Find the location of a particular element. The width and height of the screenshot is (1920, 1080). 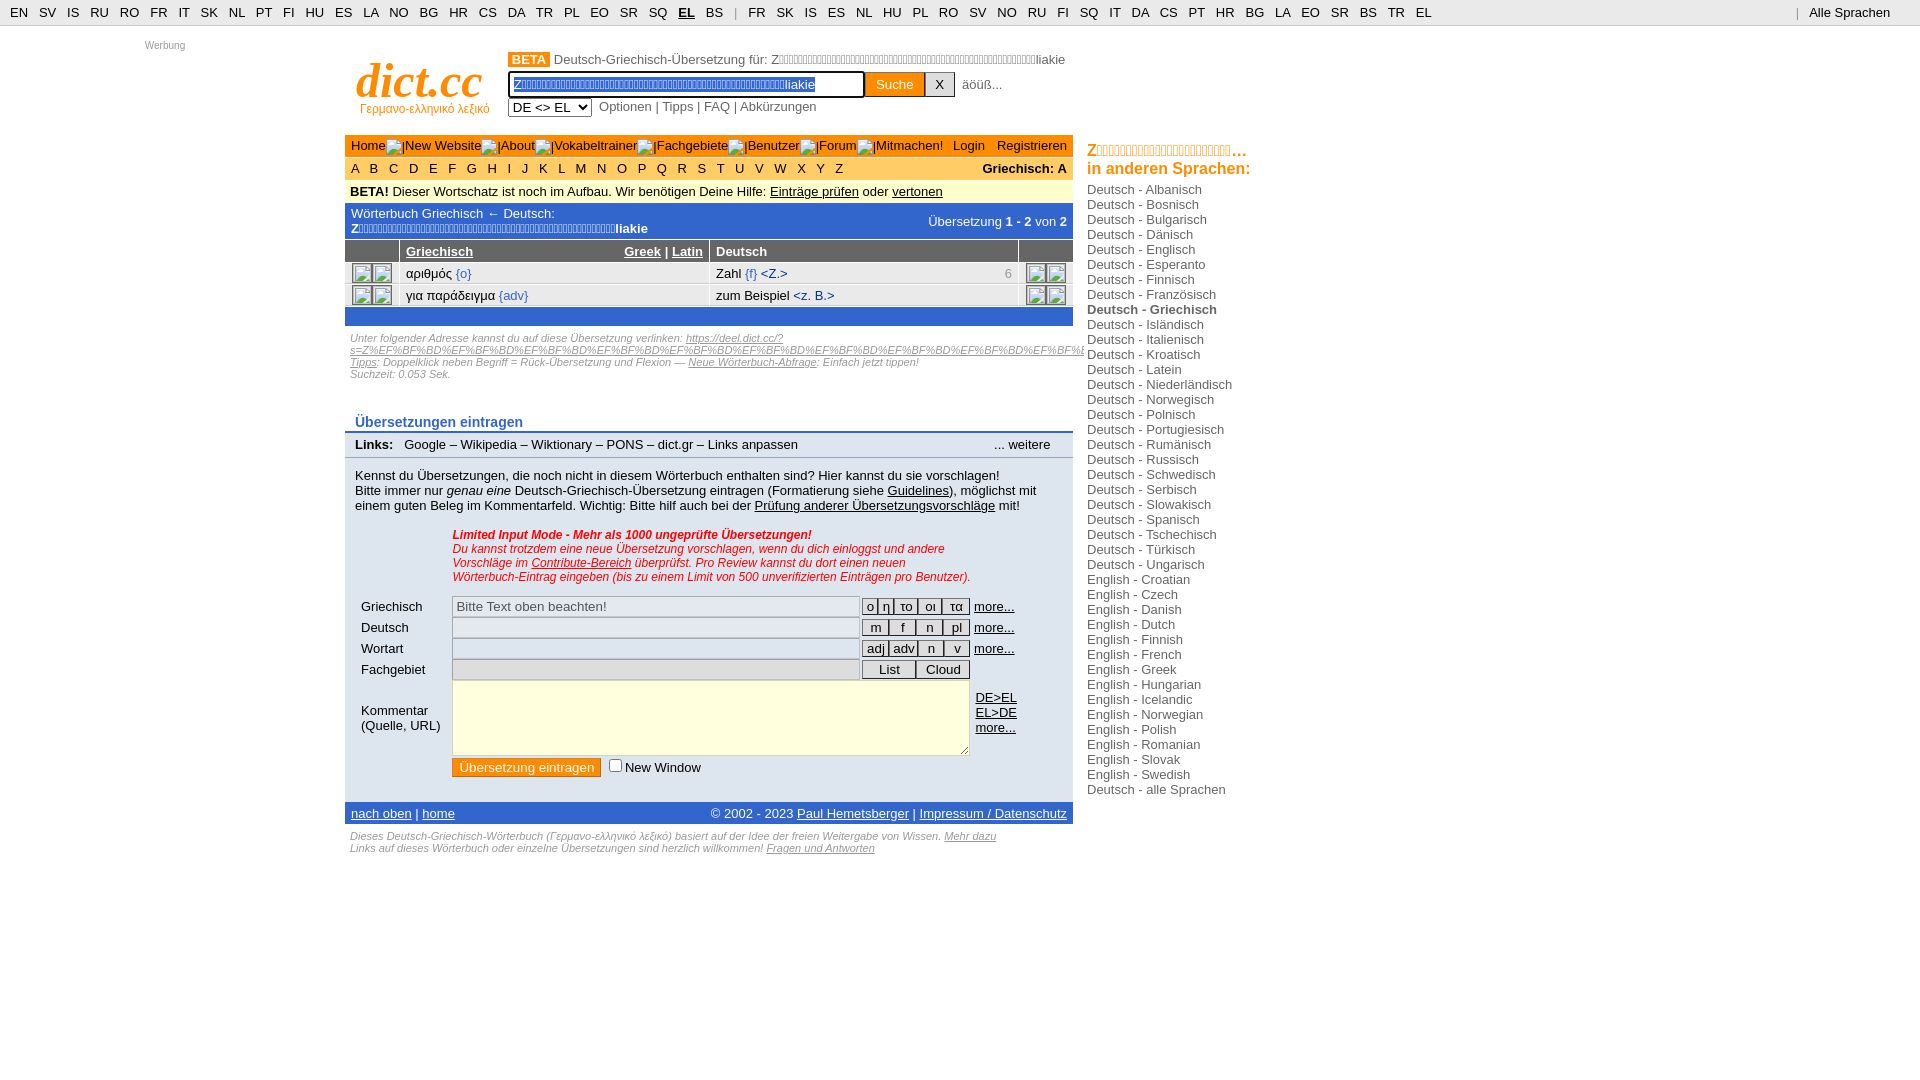

Greek is located at coordinates (642, 252).